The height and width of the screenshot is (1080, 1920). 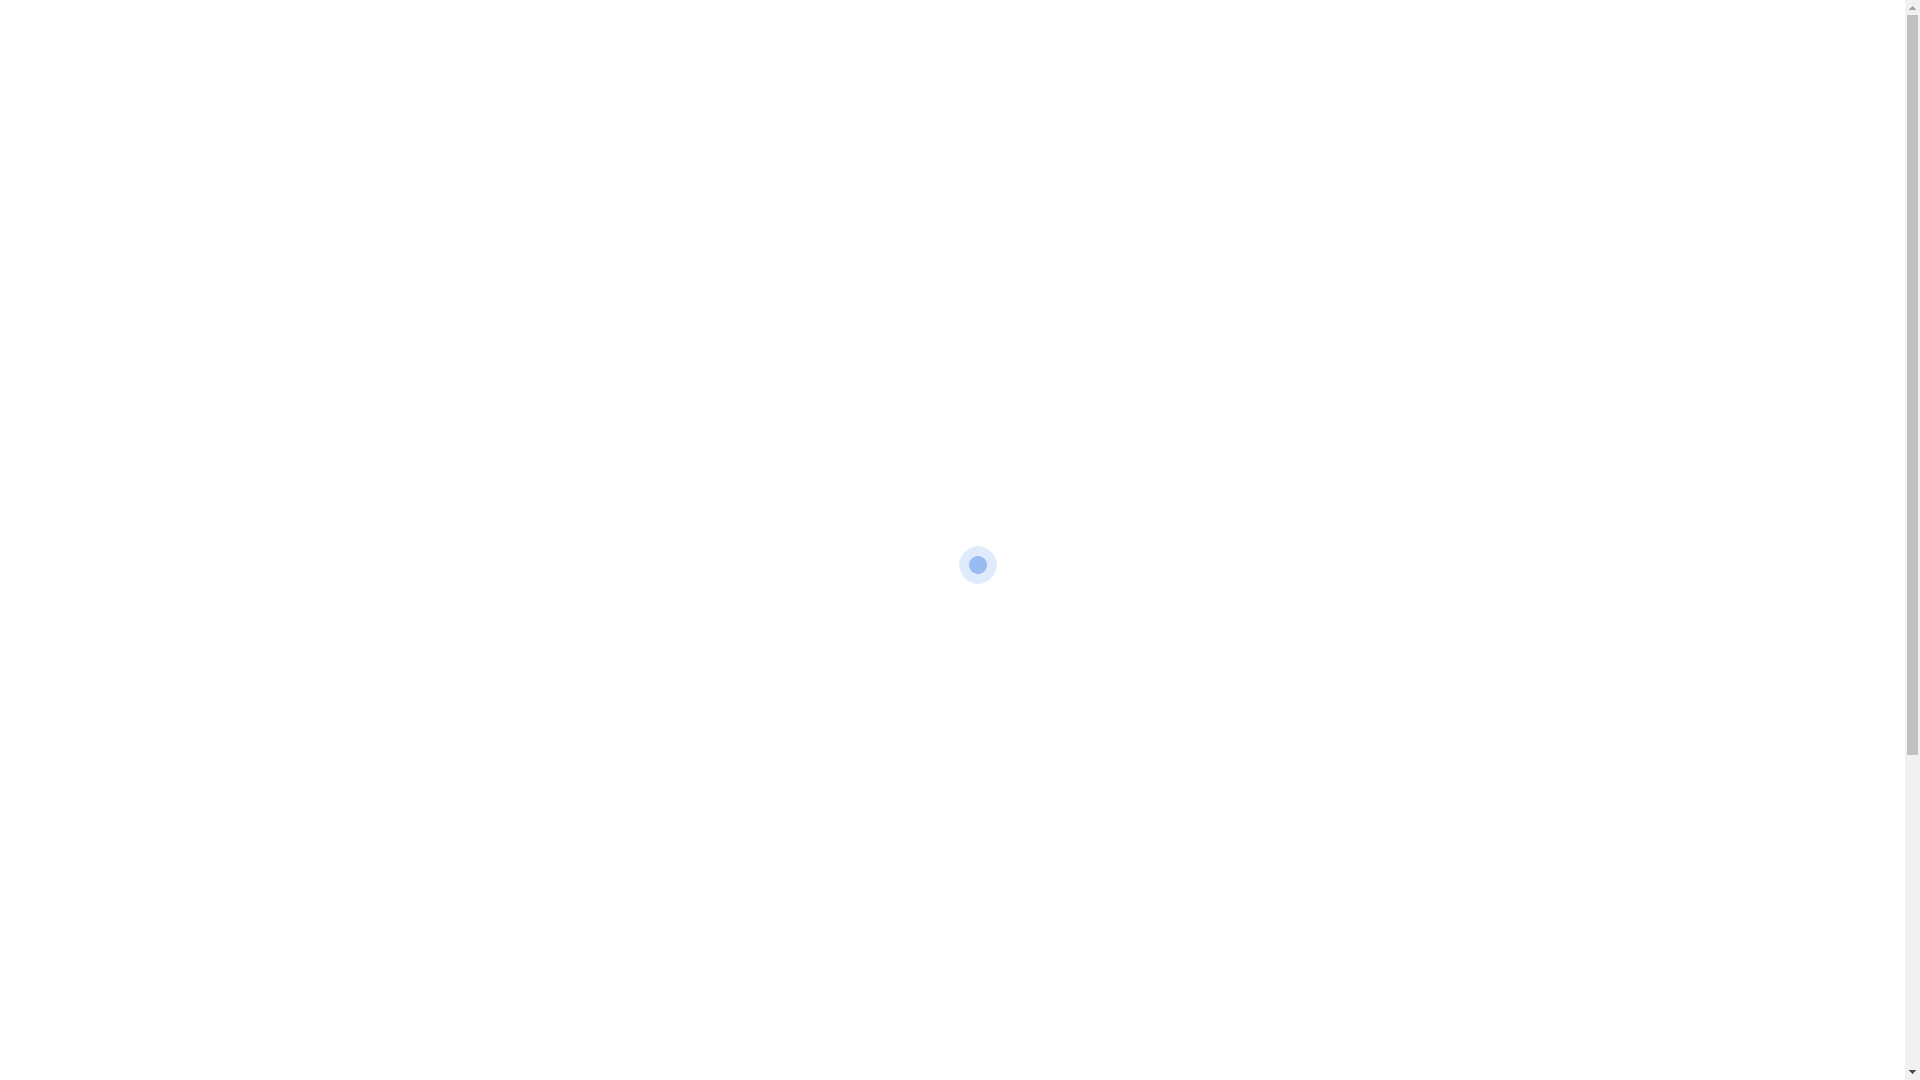 What do you see at coordinates (1157, 764) in the screenshot?
I see `Search` at bounding box center [1157, 764].